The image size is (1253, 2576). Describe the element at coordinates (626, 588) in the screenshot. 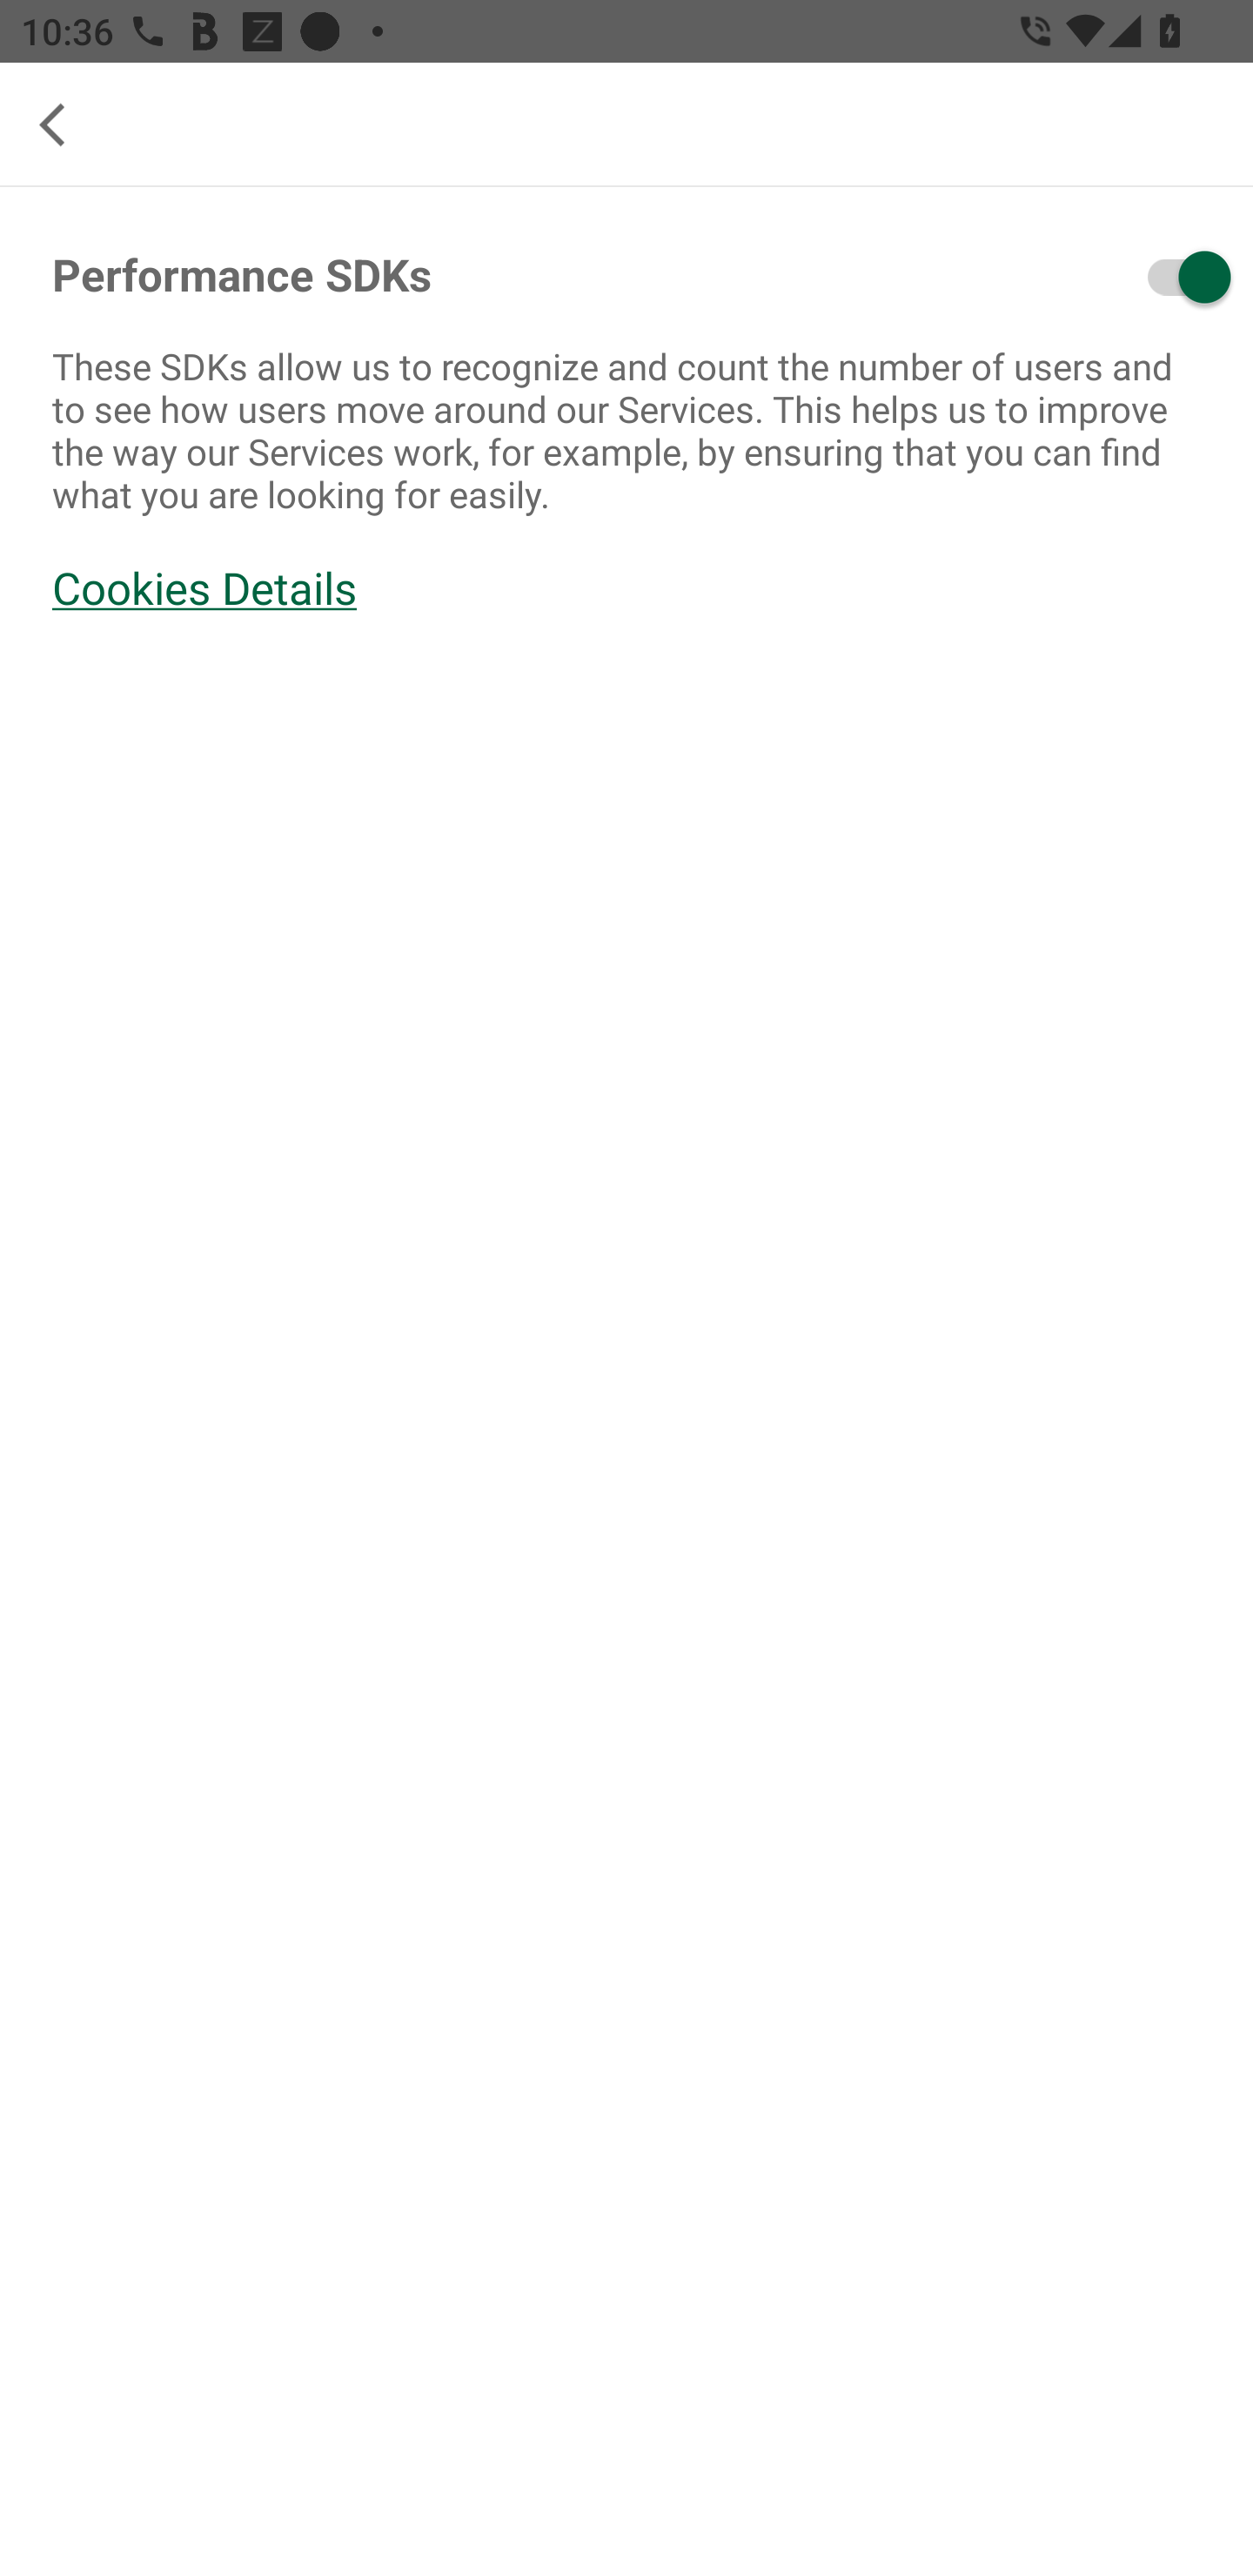

I see `Cookies Details` at that location.